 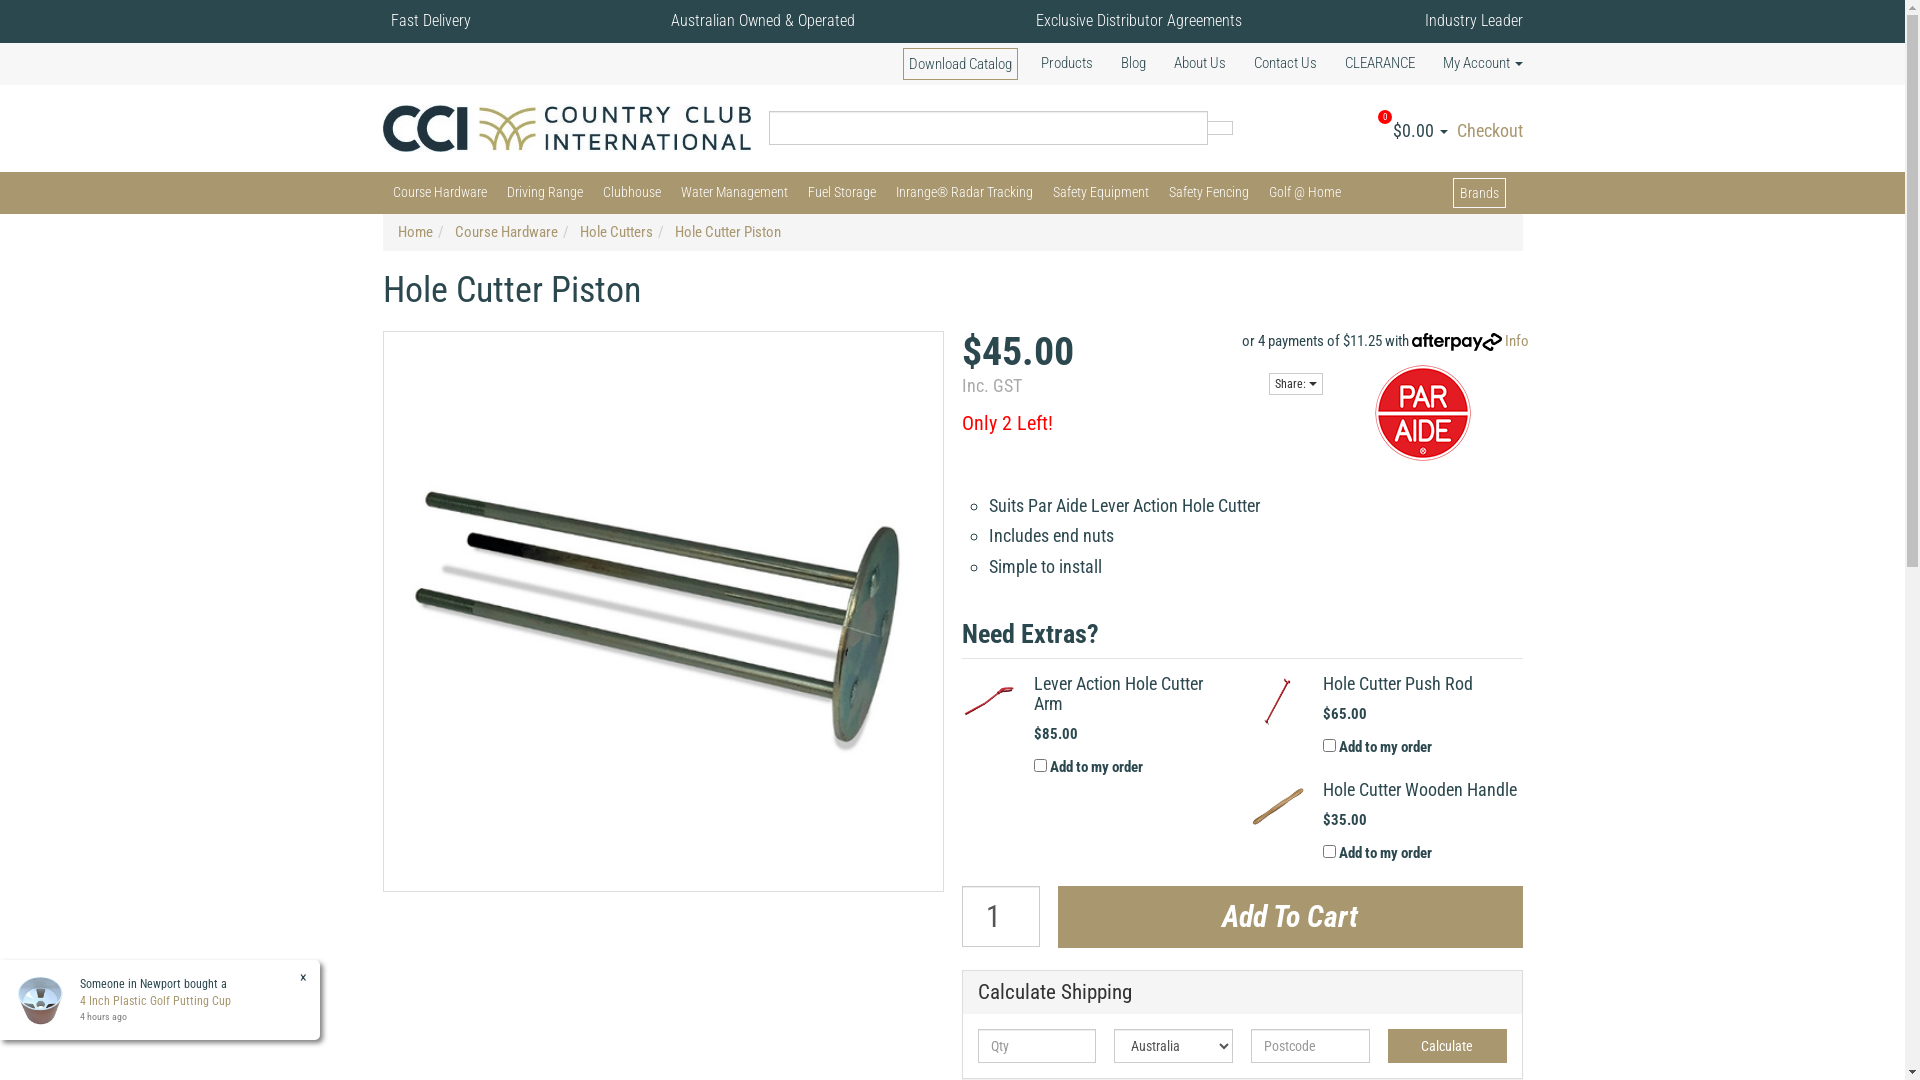 What do you see at coordinates (1379, 63) in the screenshot?
I see `CLEARANCE` at bounding box center [1379, 63].